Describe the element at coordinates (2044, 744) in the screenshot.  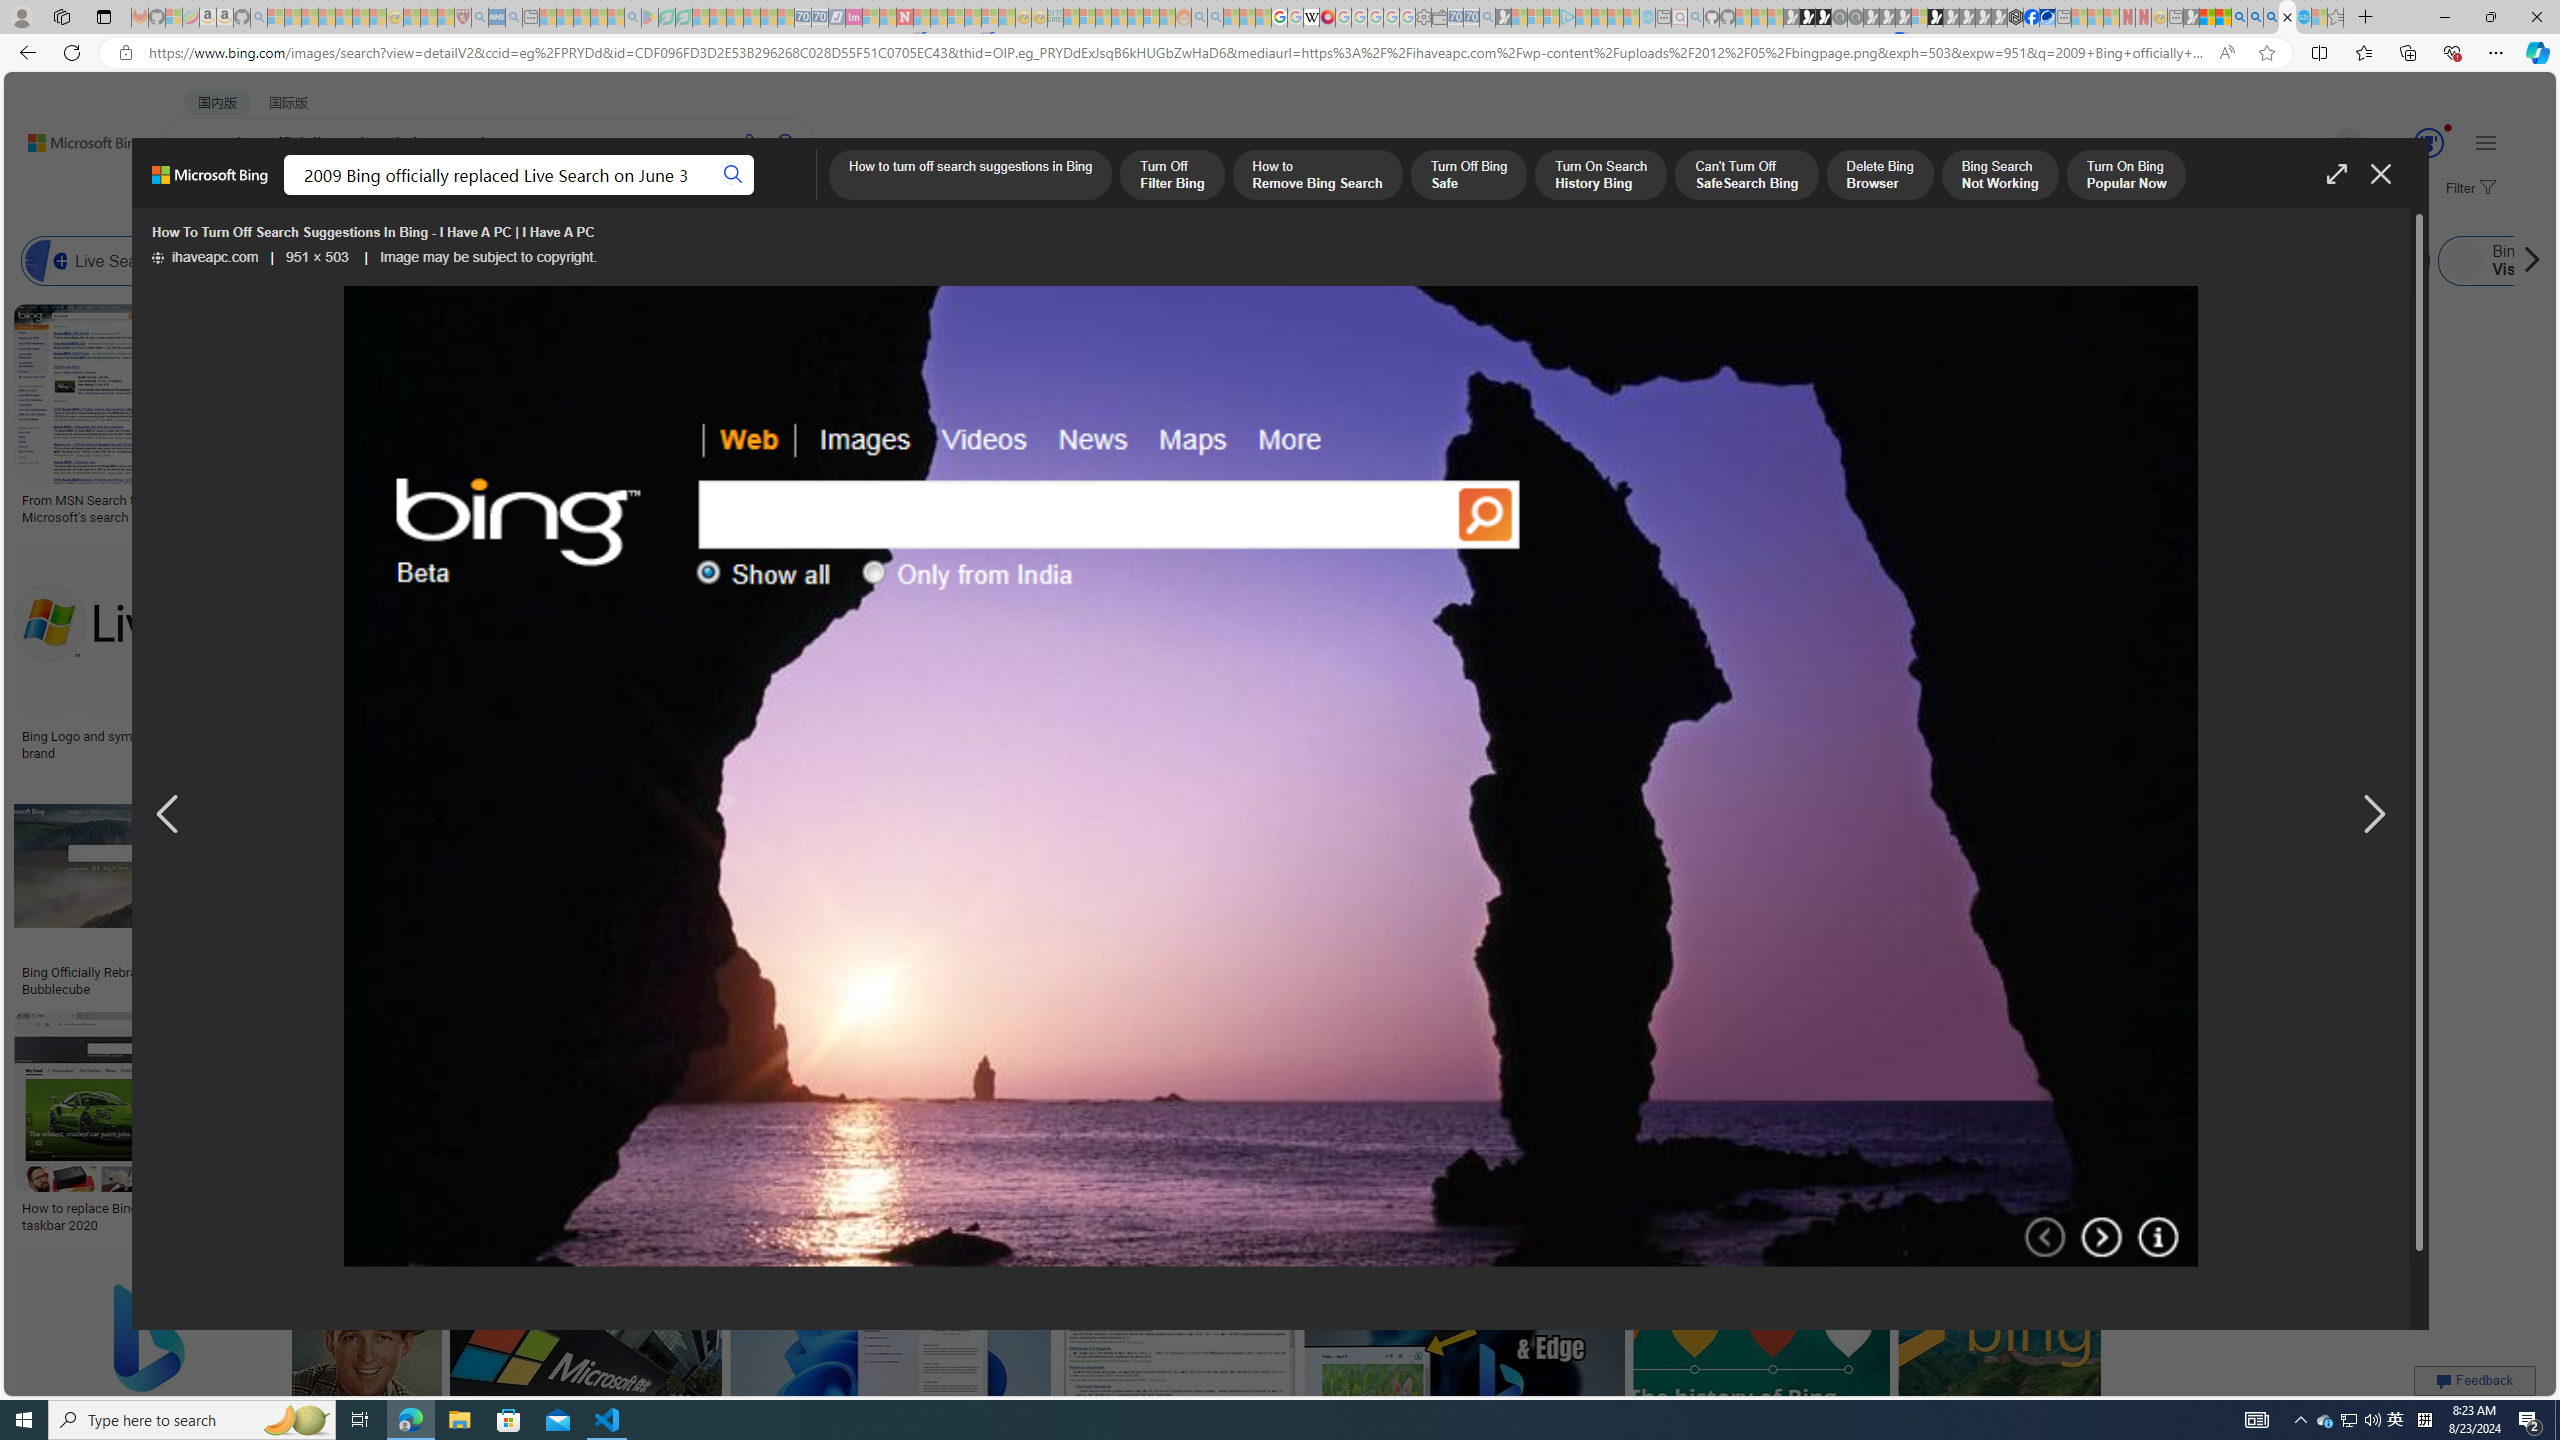
I see `Microsoft Bing Search | Enfew` at that location.